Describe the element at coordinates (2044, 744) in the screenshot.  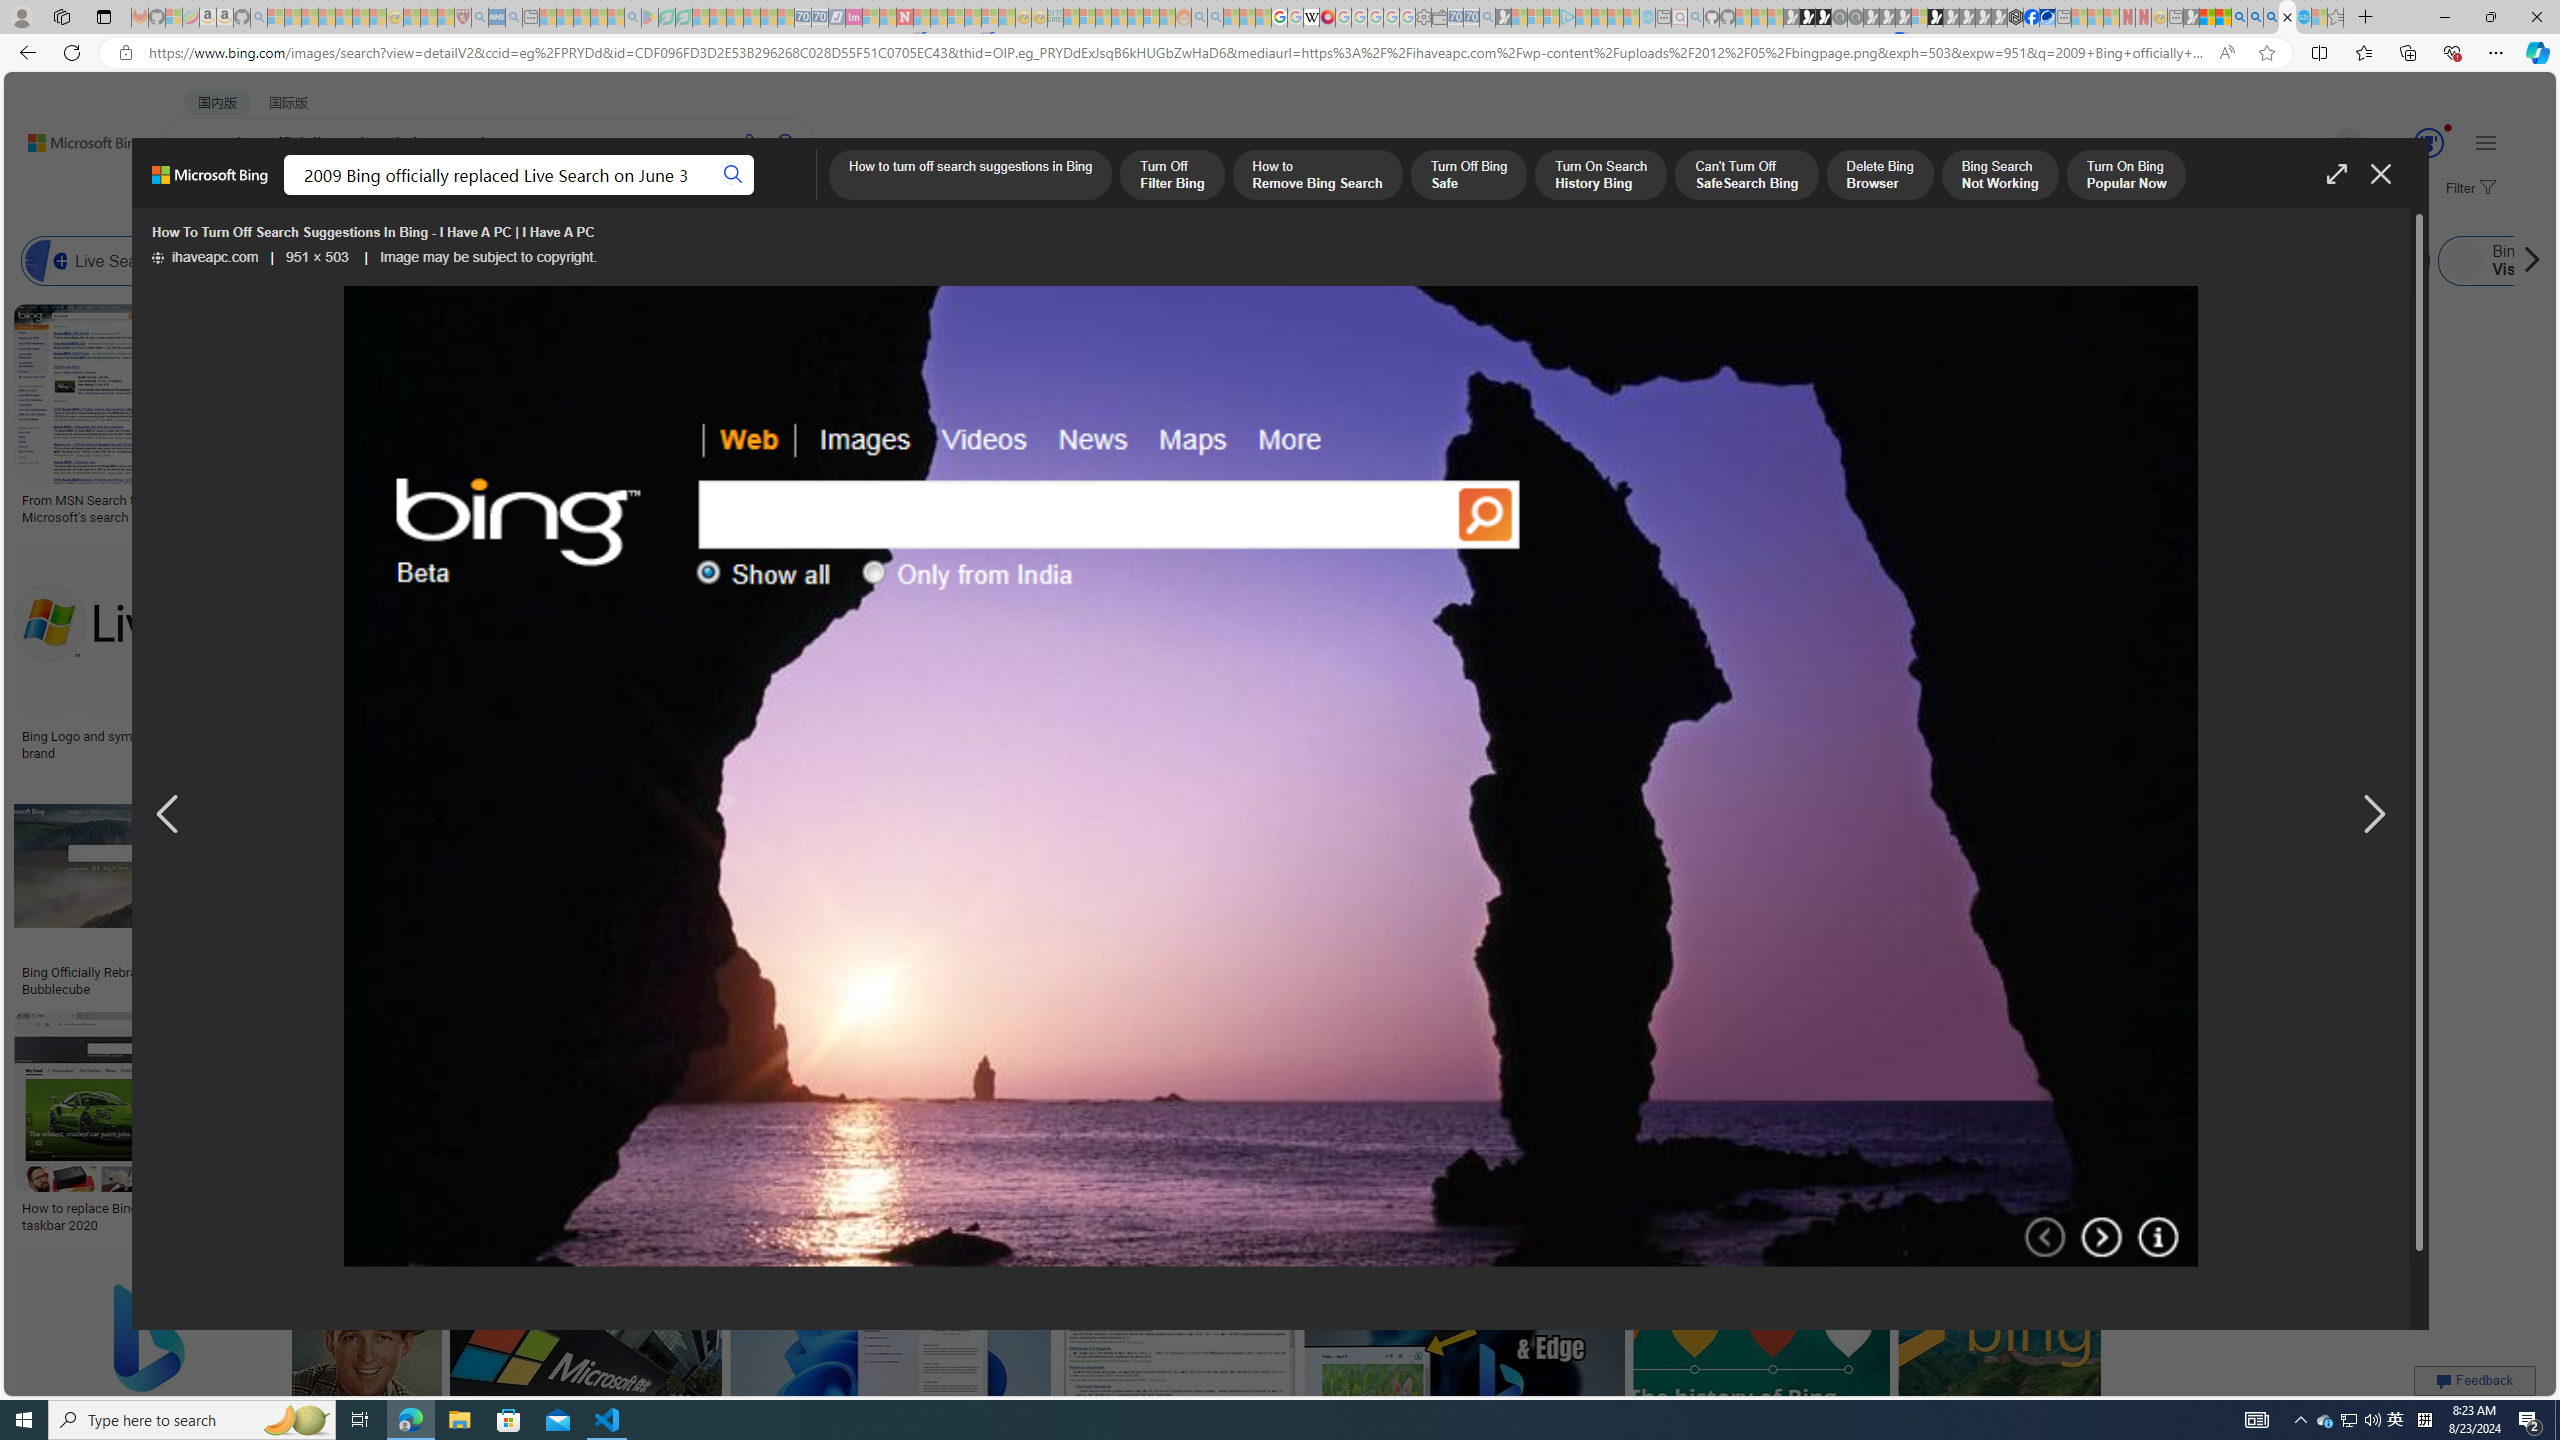
I see `Microsoft Bing Search | Enfew` at that location.